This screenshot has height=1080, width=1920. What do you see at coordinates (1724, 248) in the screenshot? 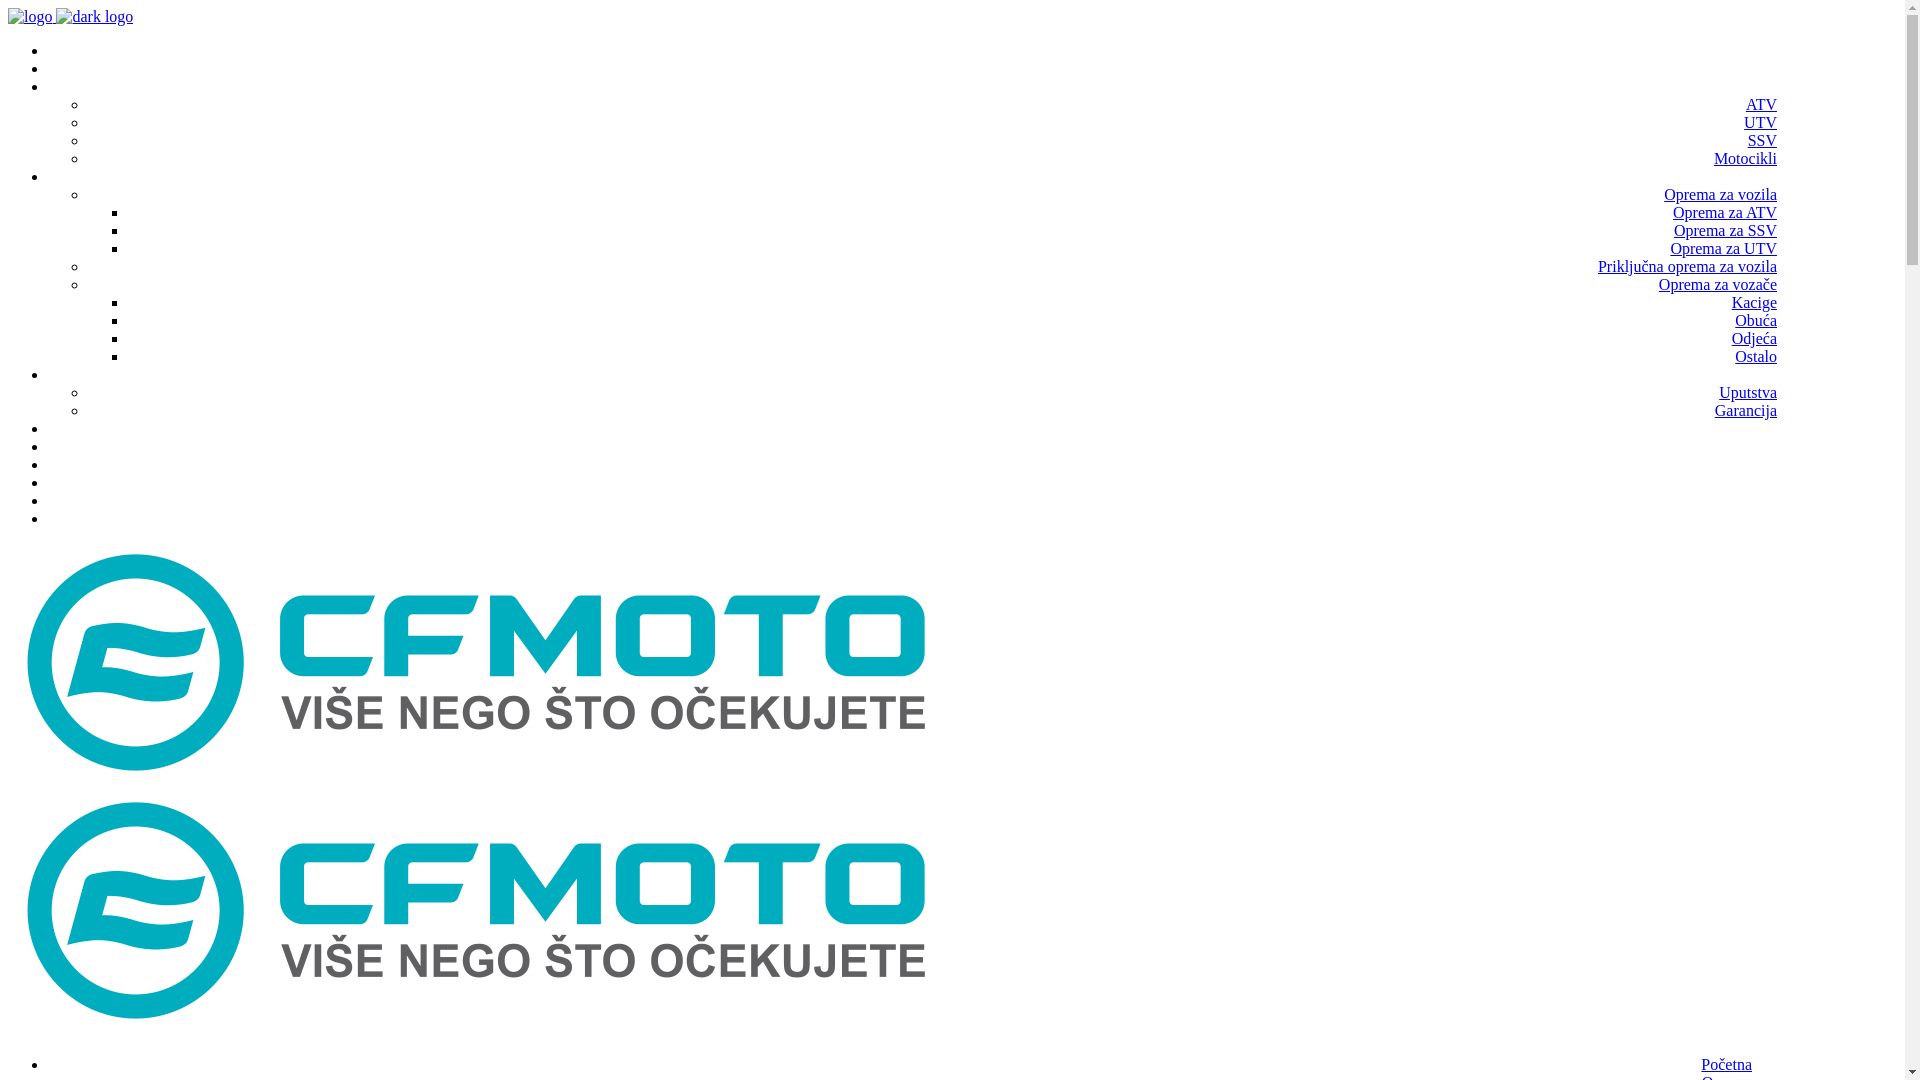
I see `Oprema za UTV` at bounding box center [1724, 248].